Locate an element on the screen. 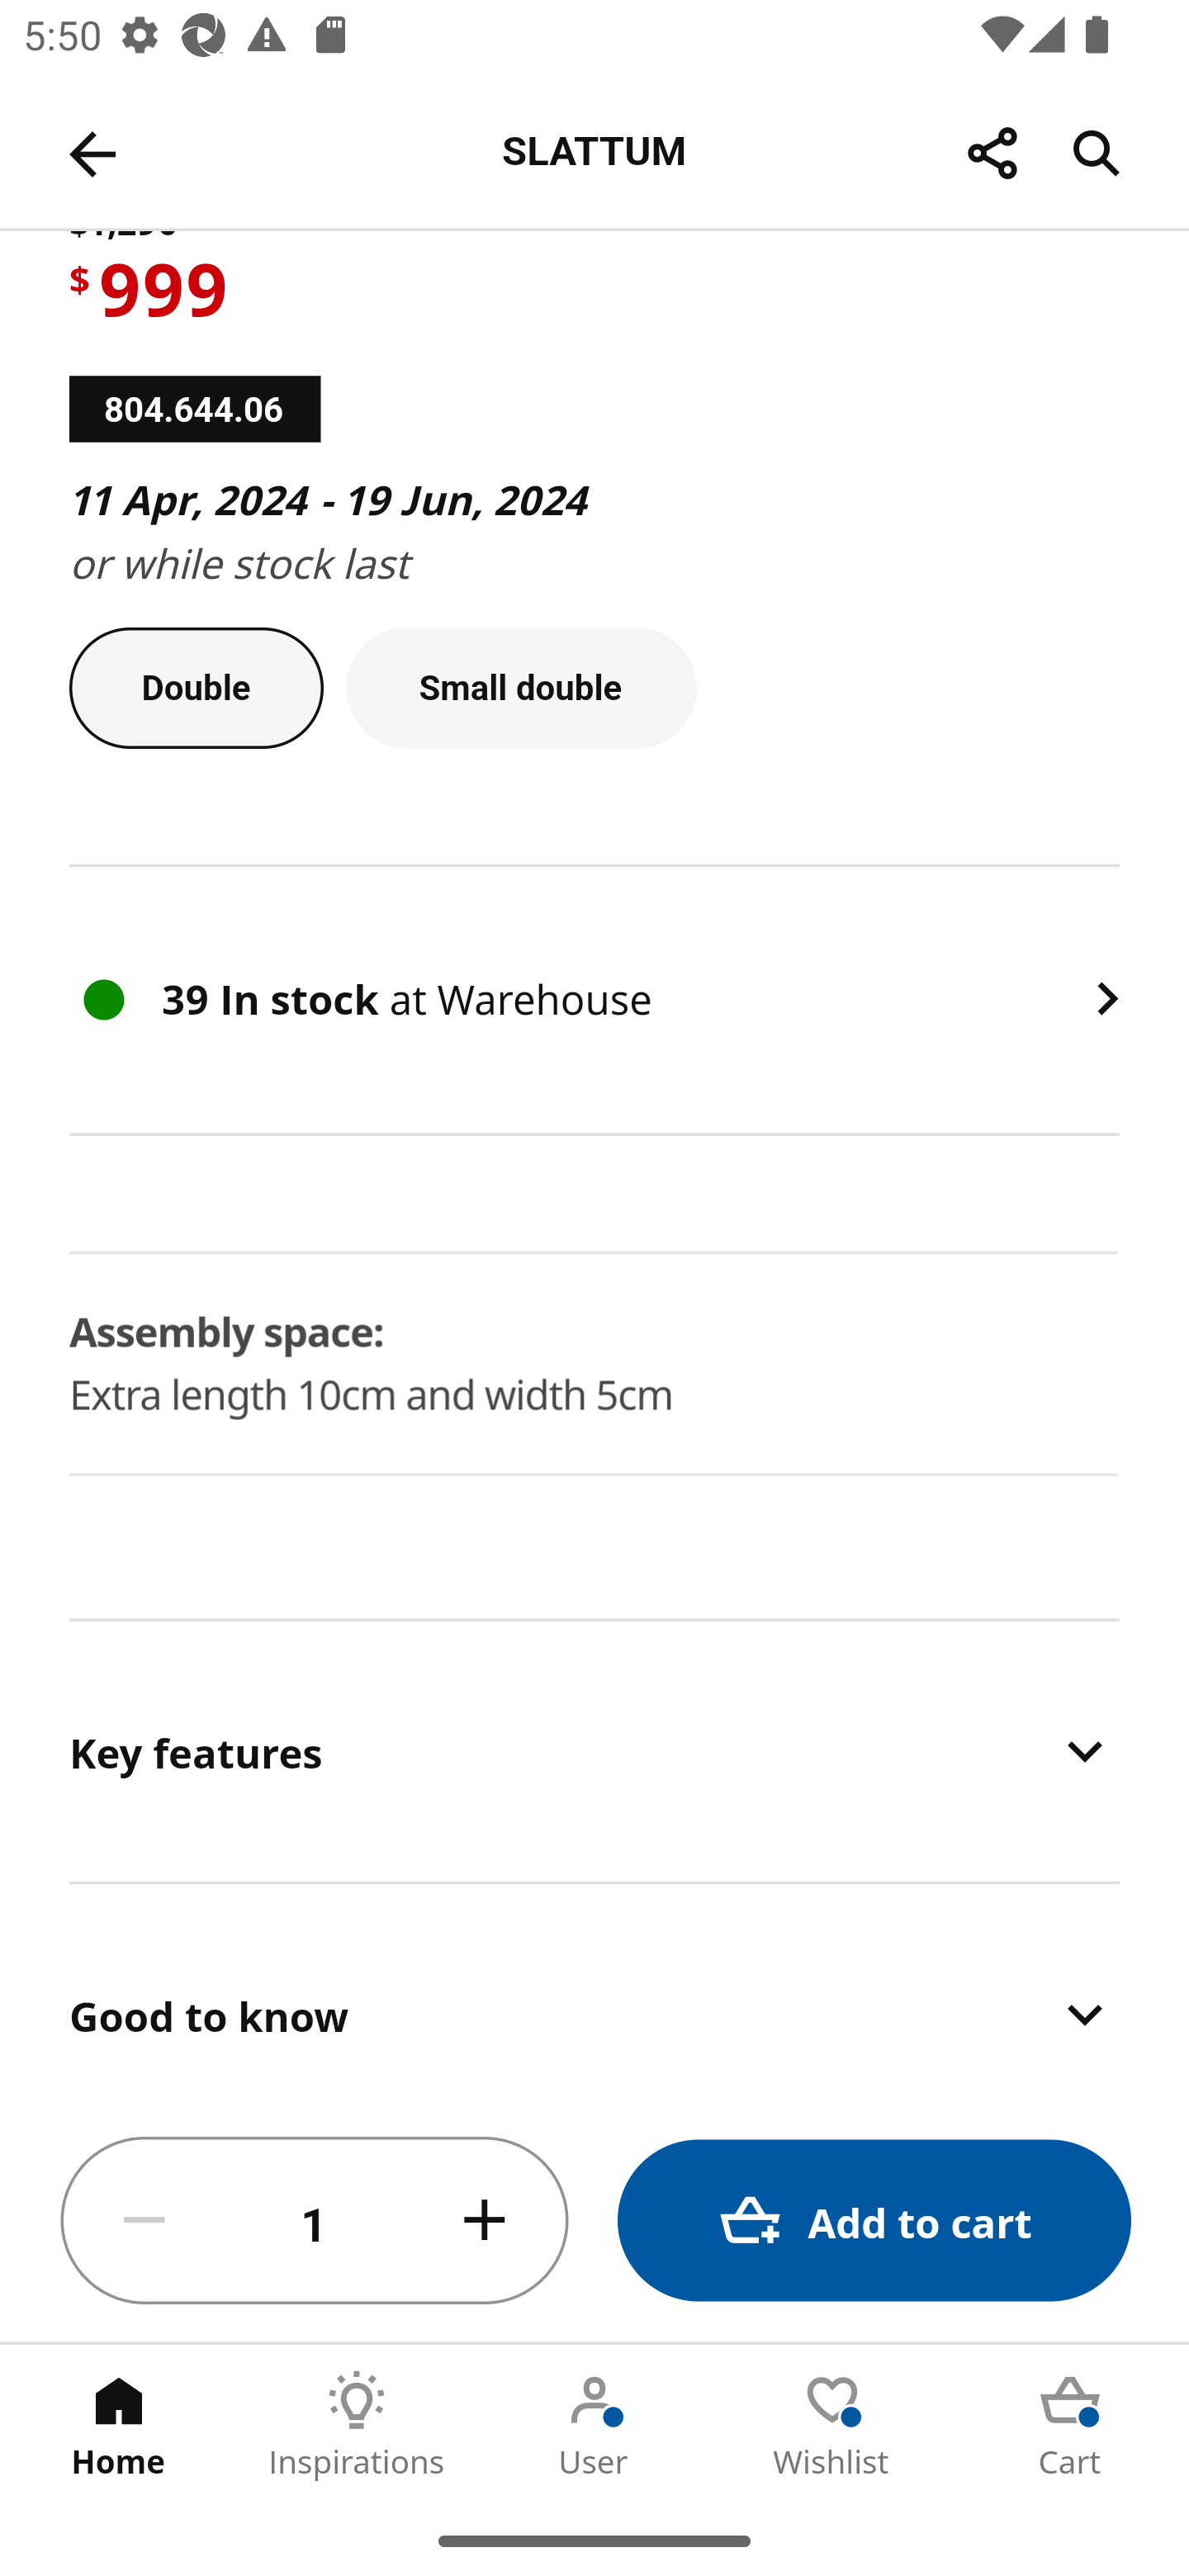 Image resolution: width=1189 pixels, height=2576 pixels. Add to cart is located at coordinates (874, 2221).